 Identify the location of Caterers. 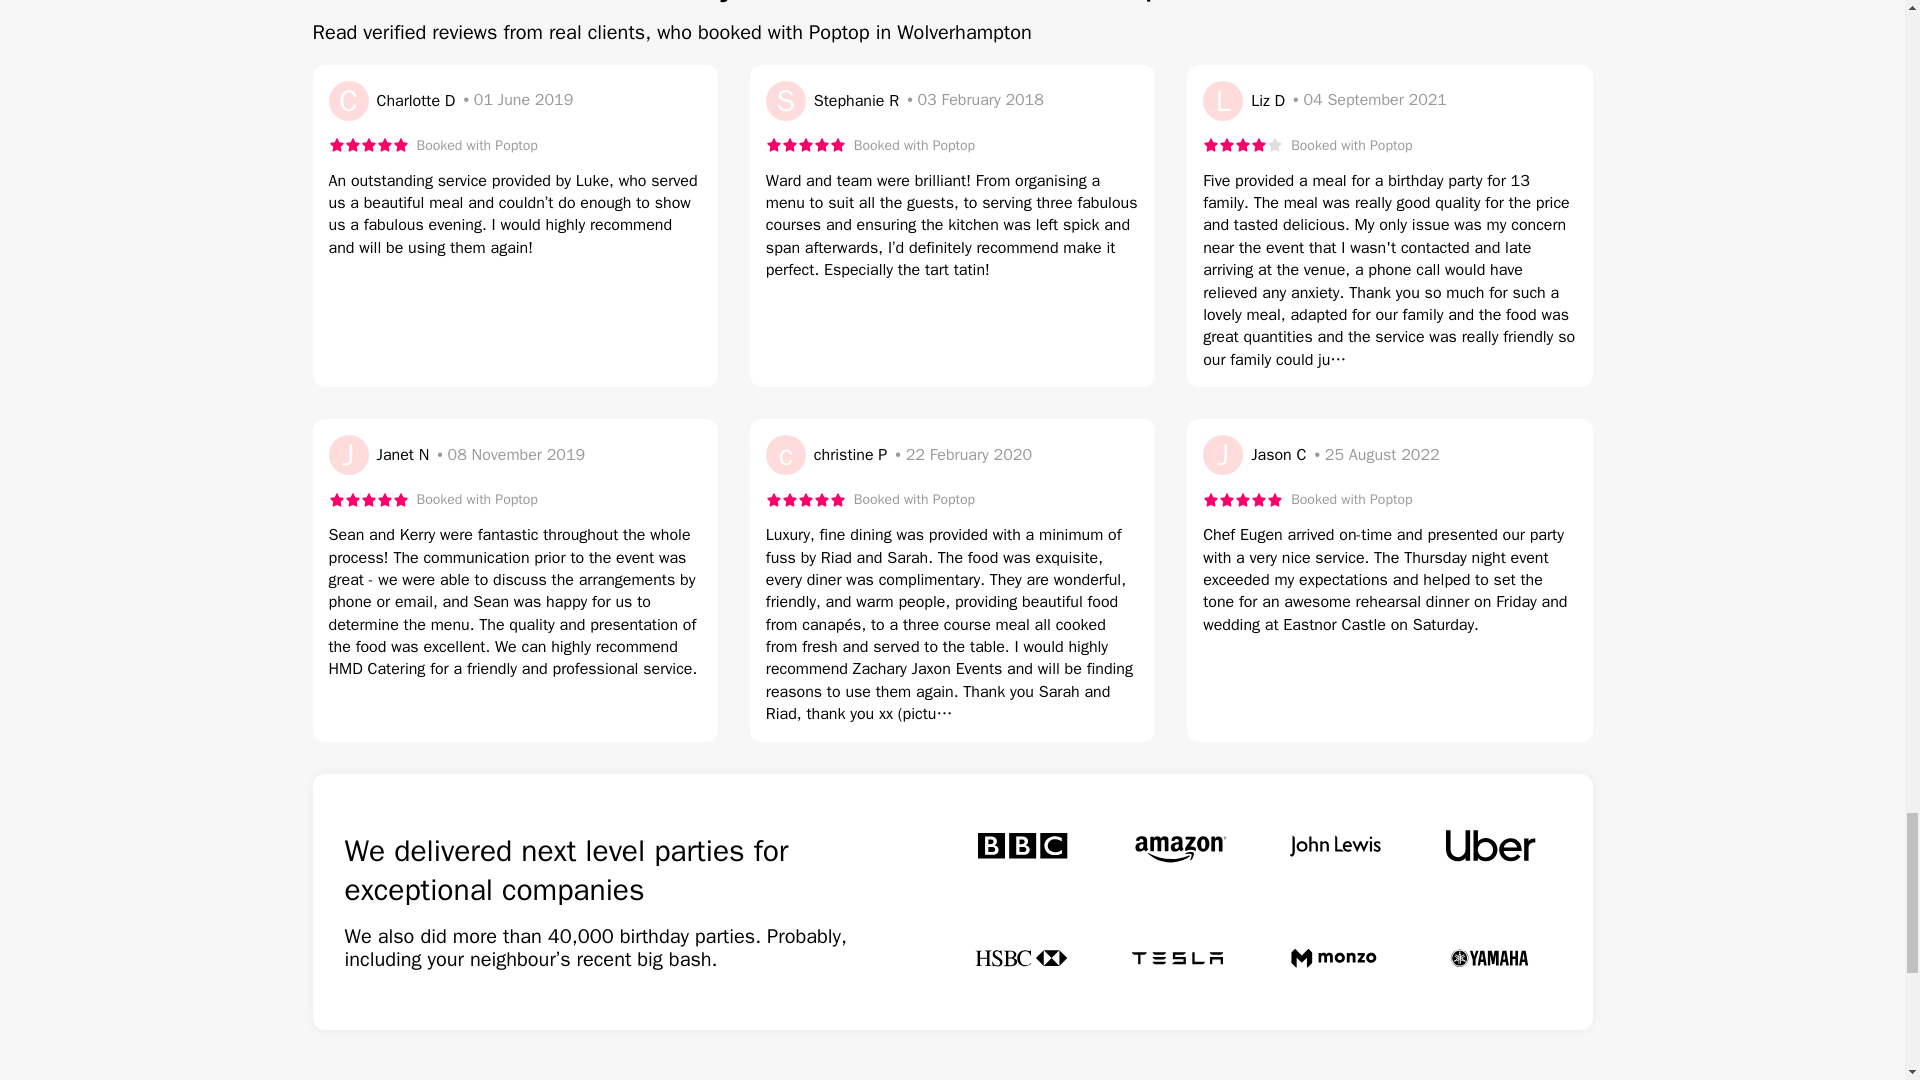
(548, 1079).